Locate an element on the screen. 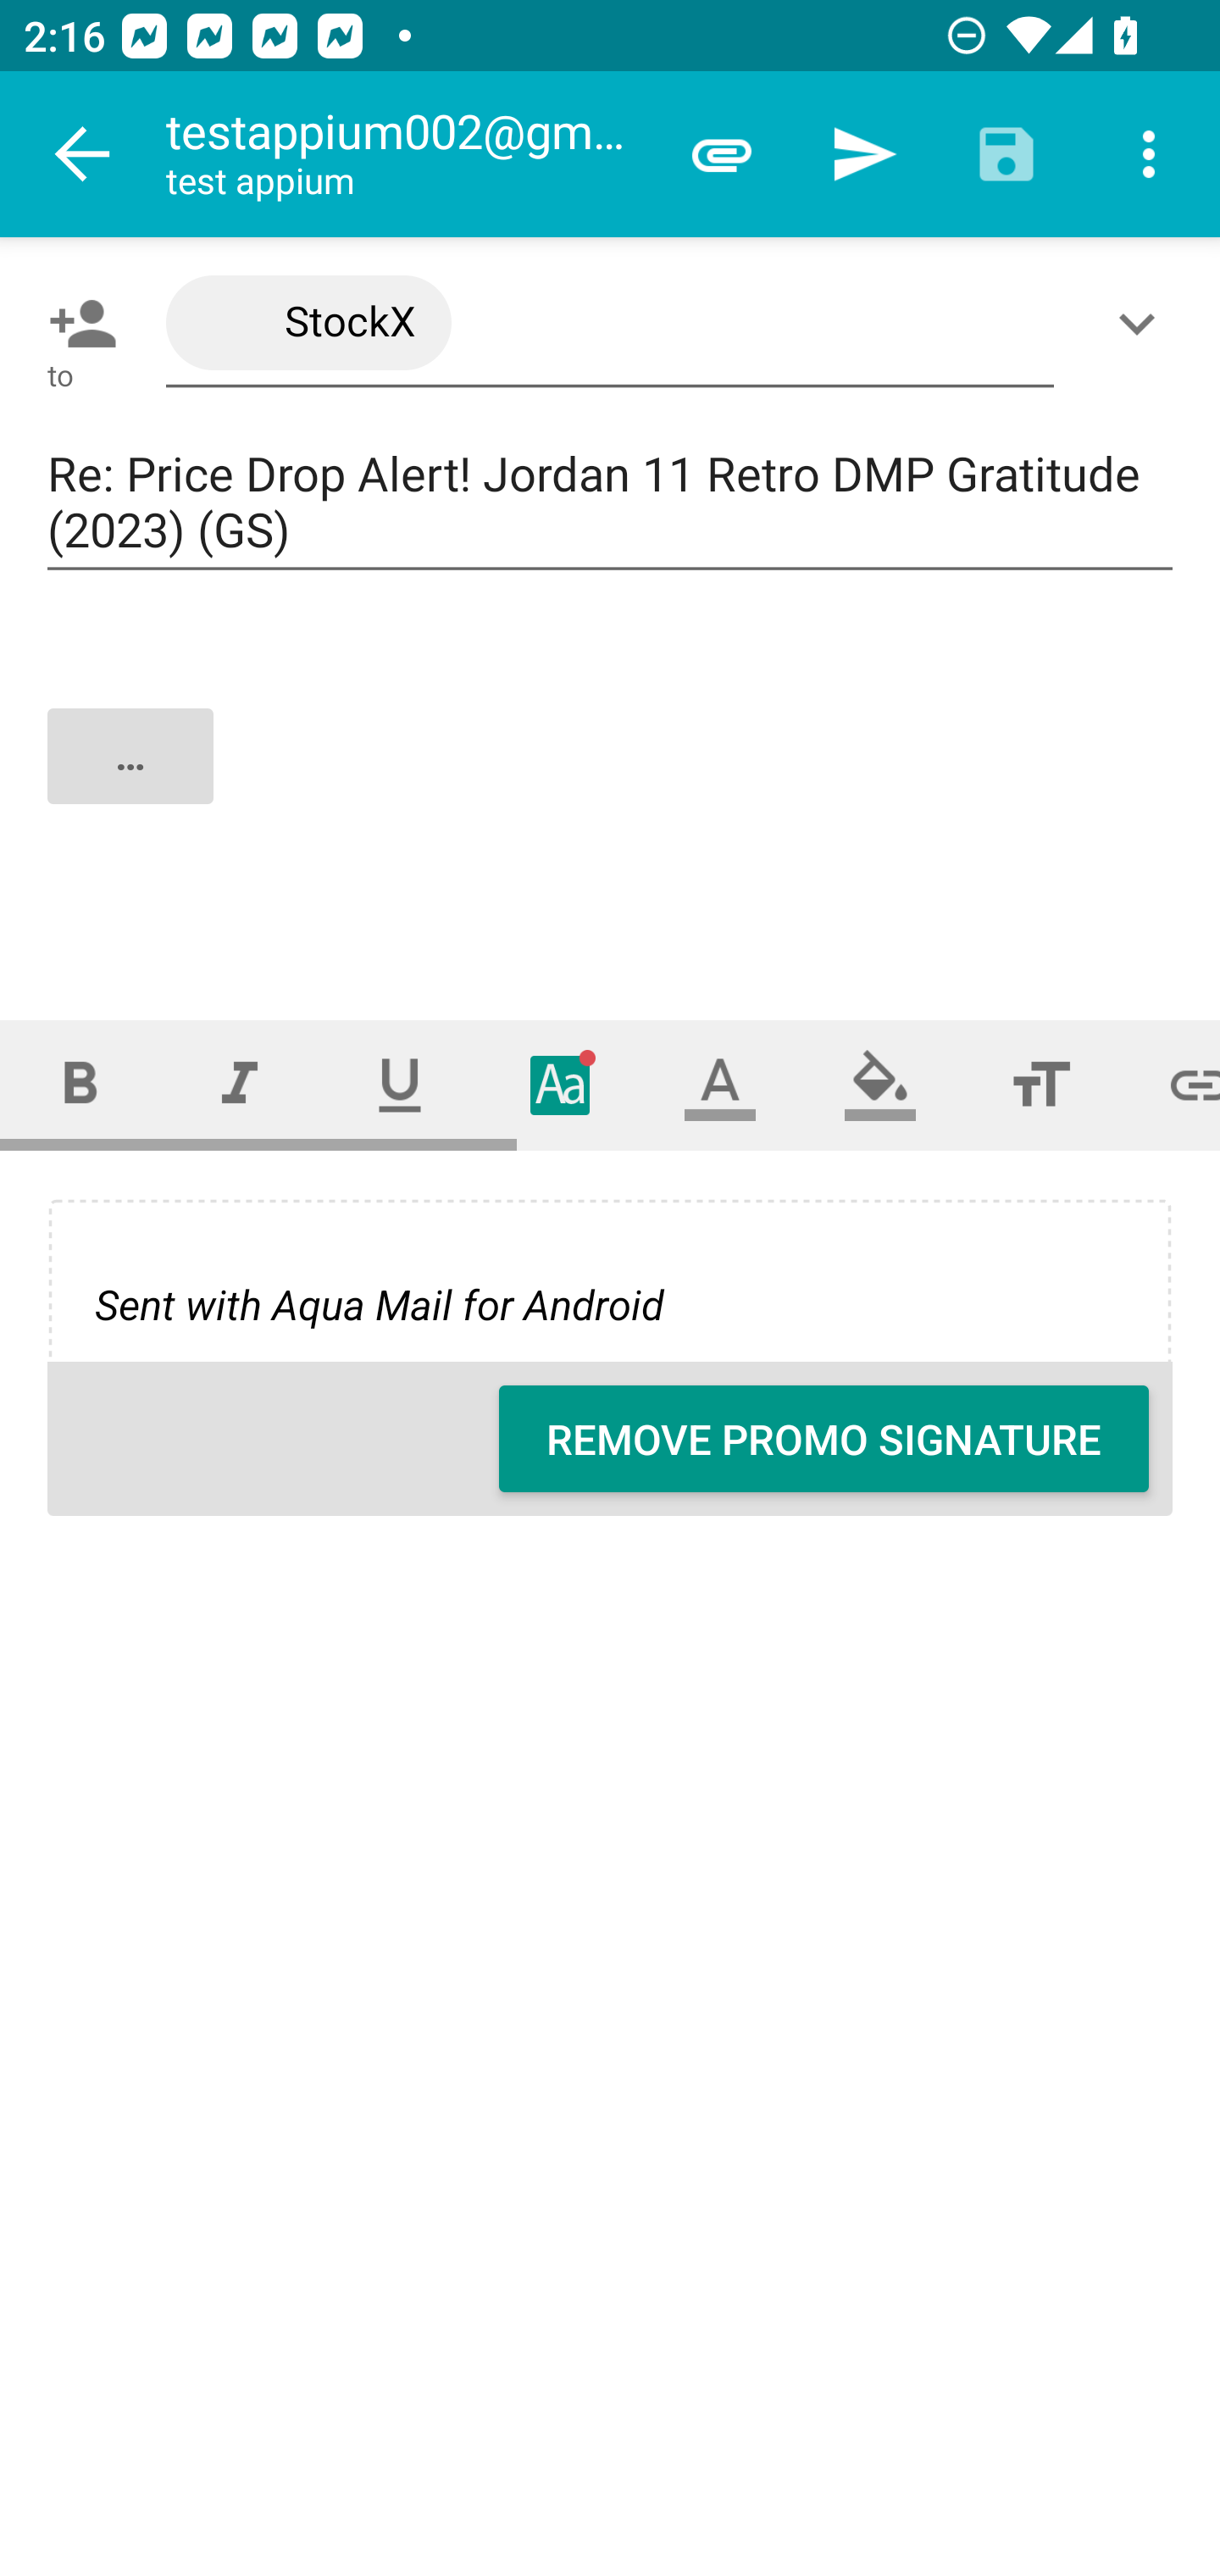  Text color is located at coordinates (720, 1085).